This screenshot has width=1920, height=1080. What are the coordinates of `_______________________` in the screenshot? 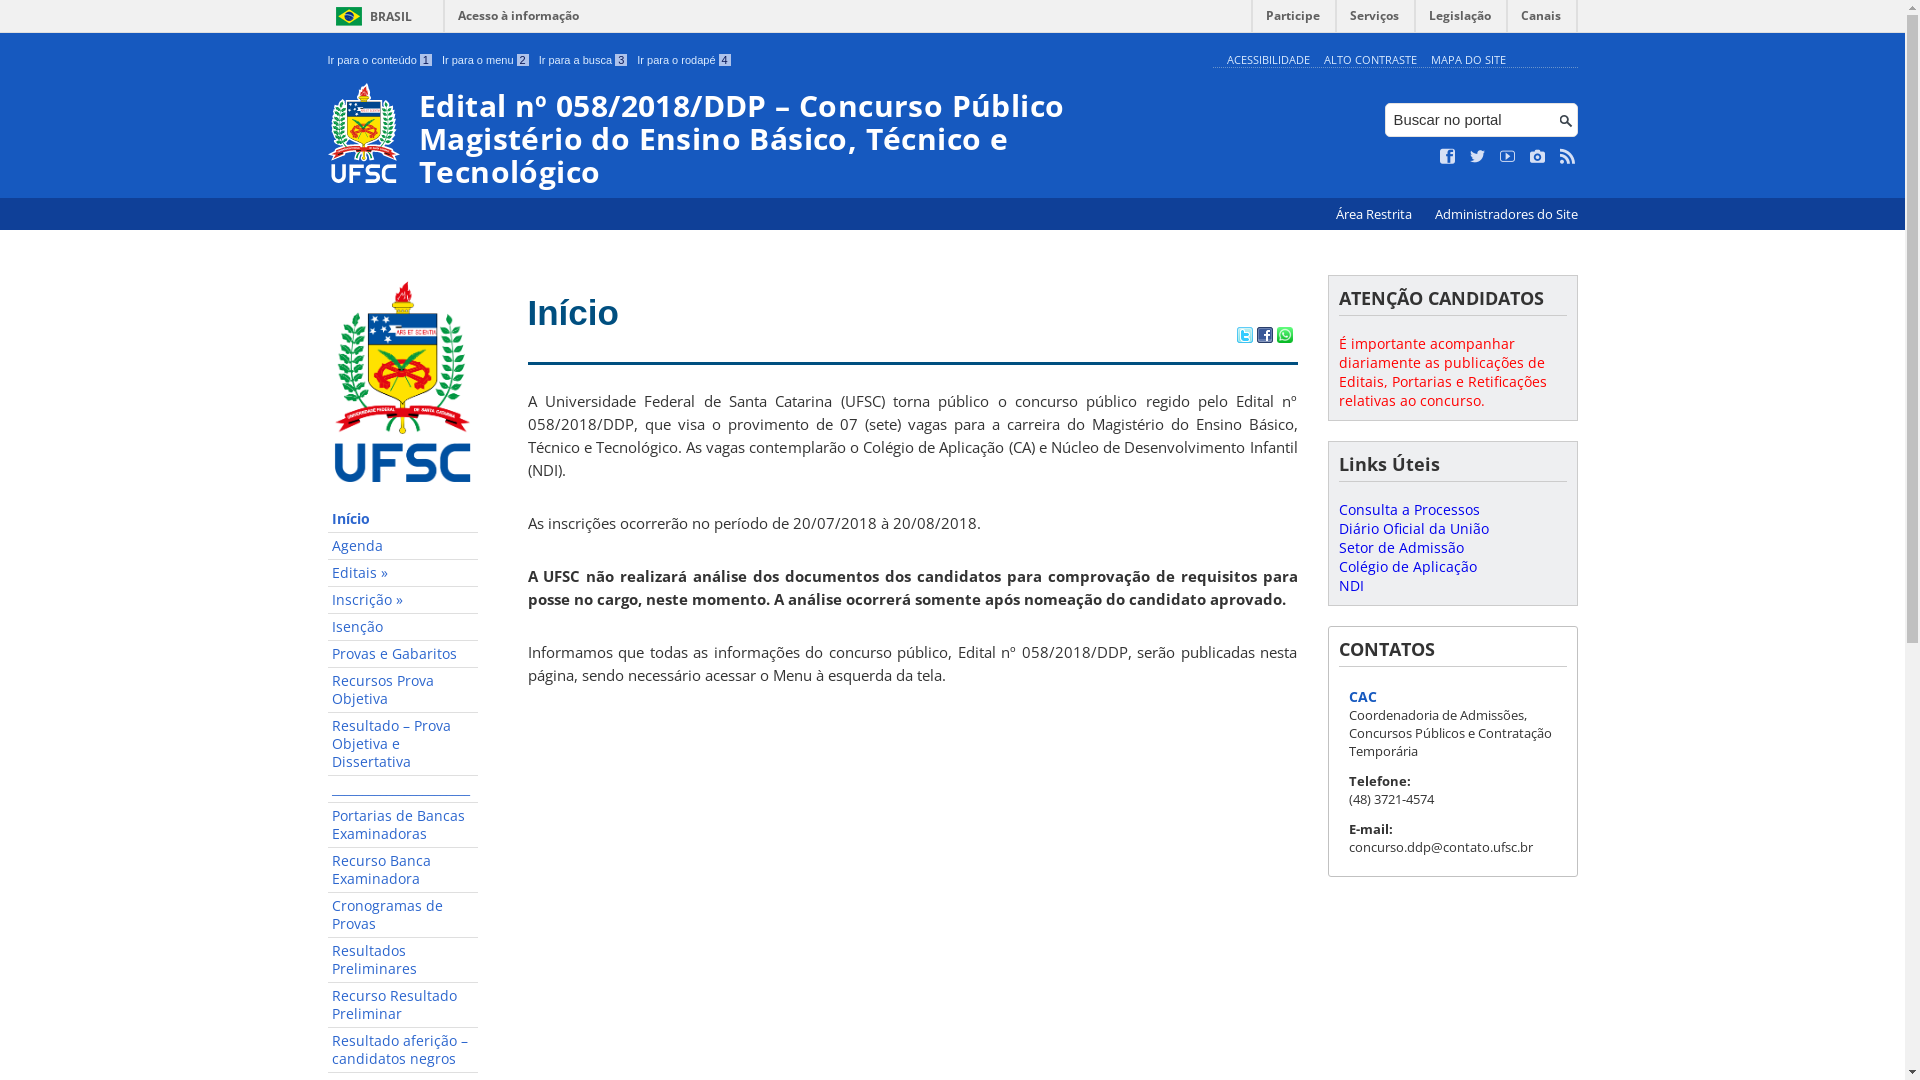 It's located at (403, 790).